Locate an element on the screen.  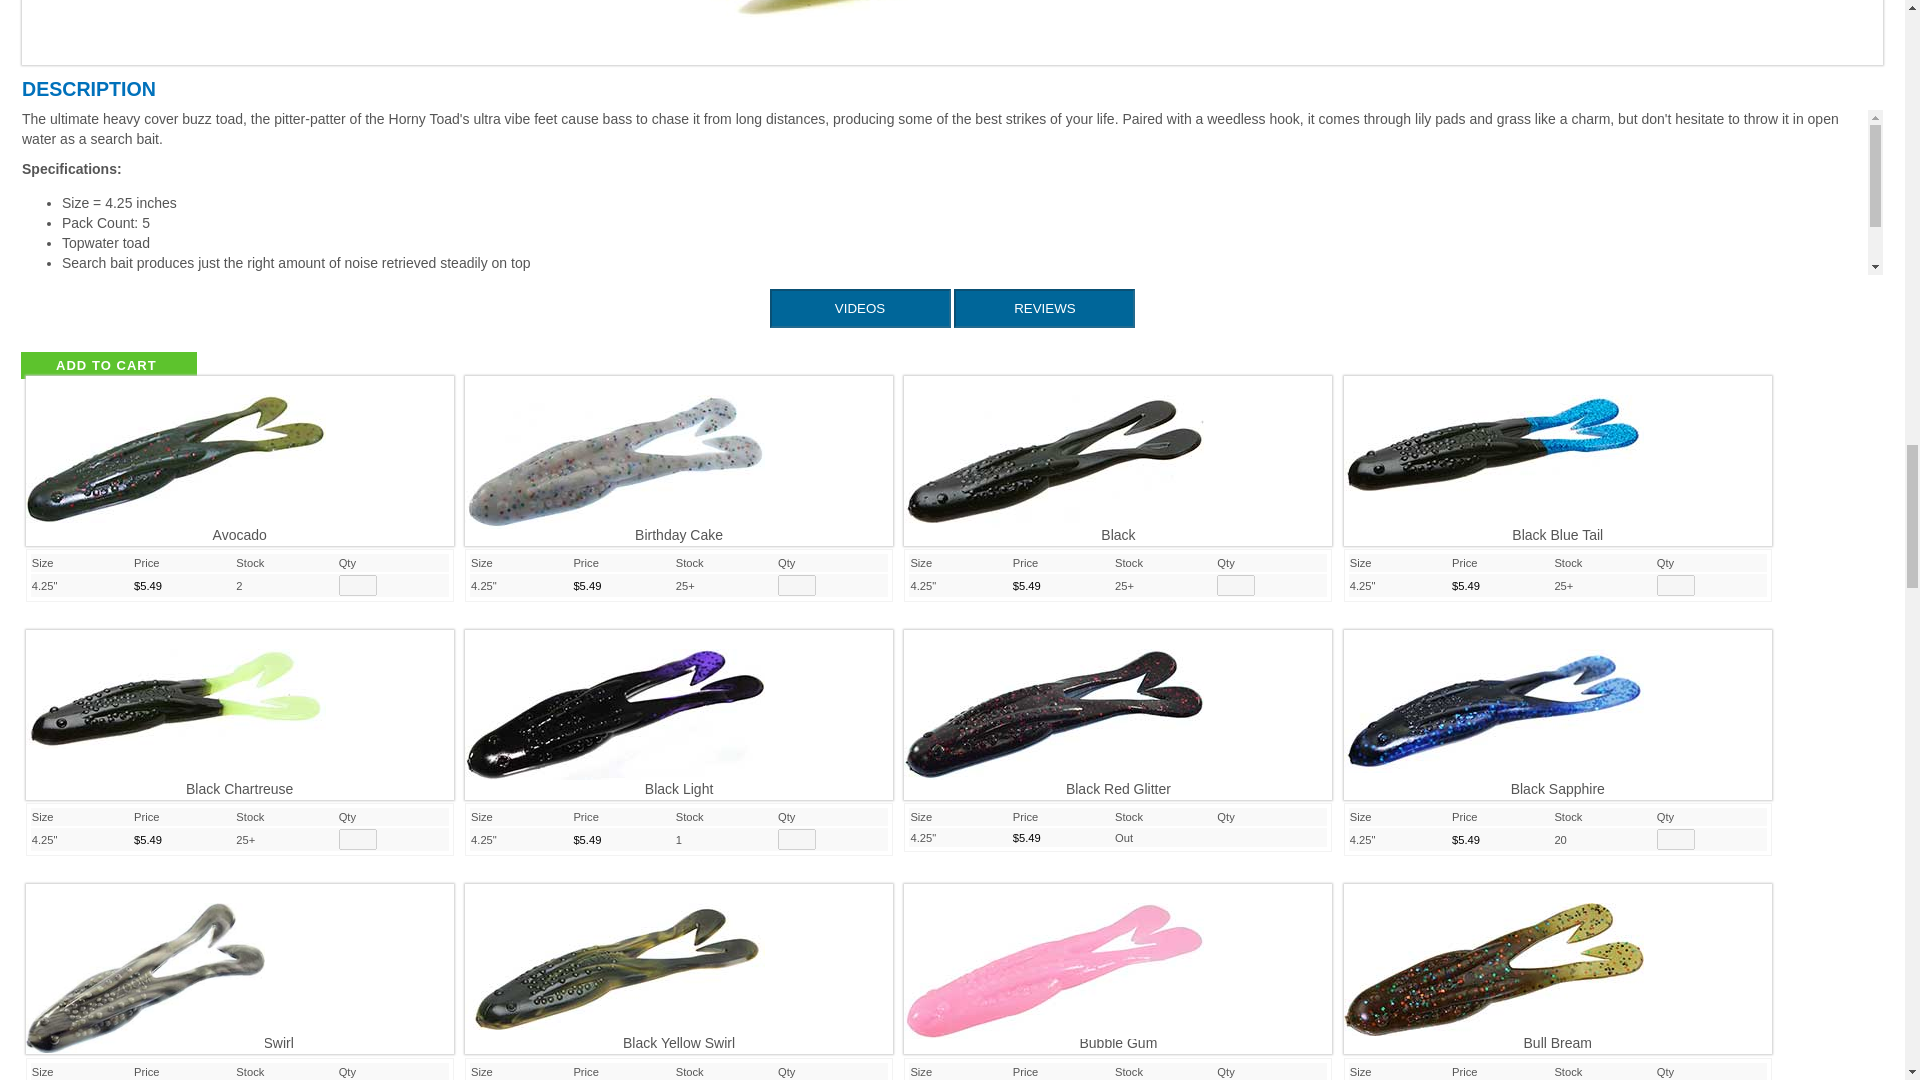
view larger is located at coordinates (614, 452).